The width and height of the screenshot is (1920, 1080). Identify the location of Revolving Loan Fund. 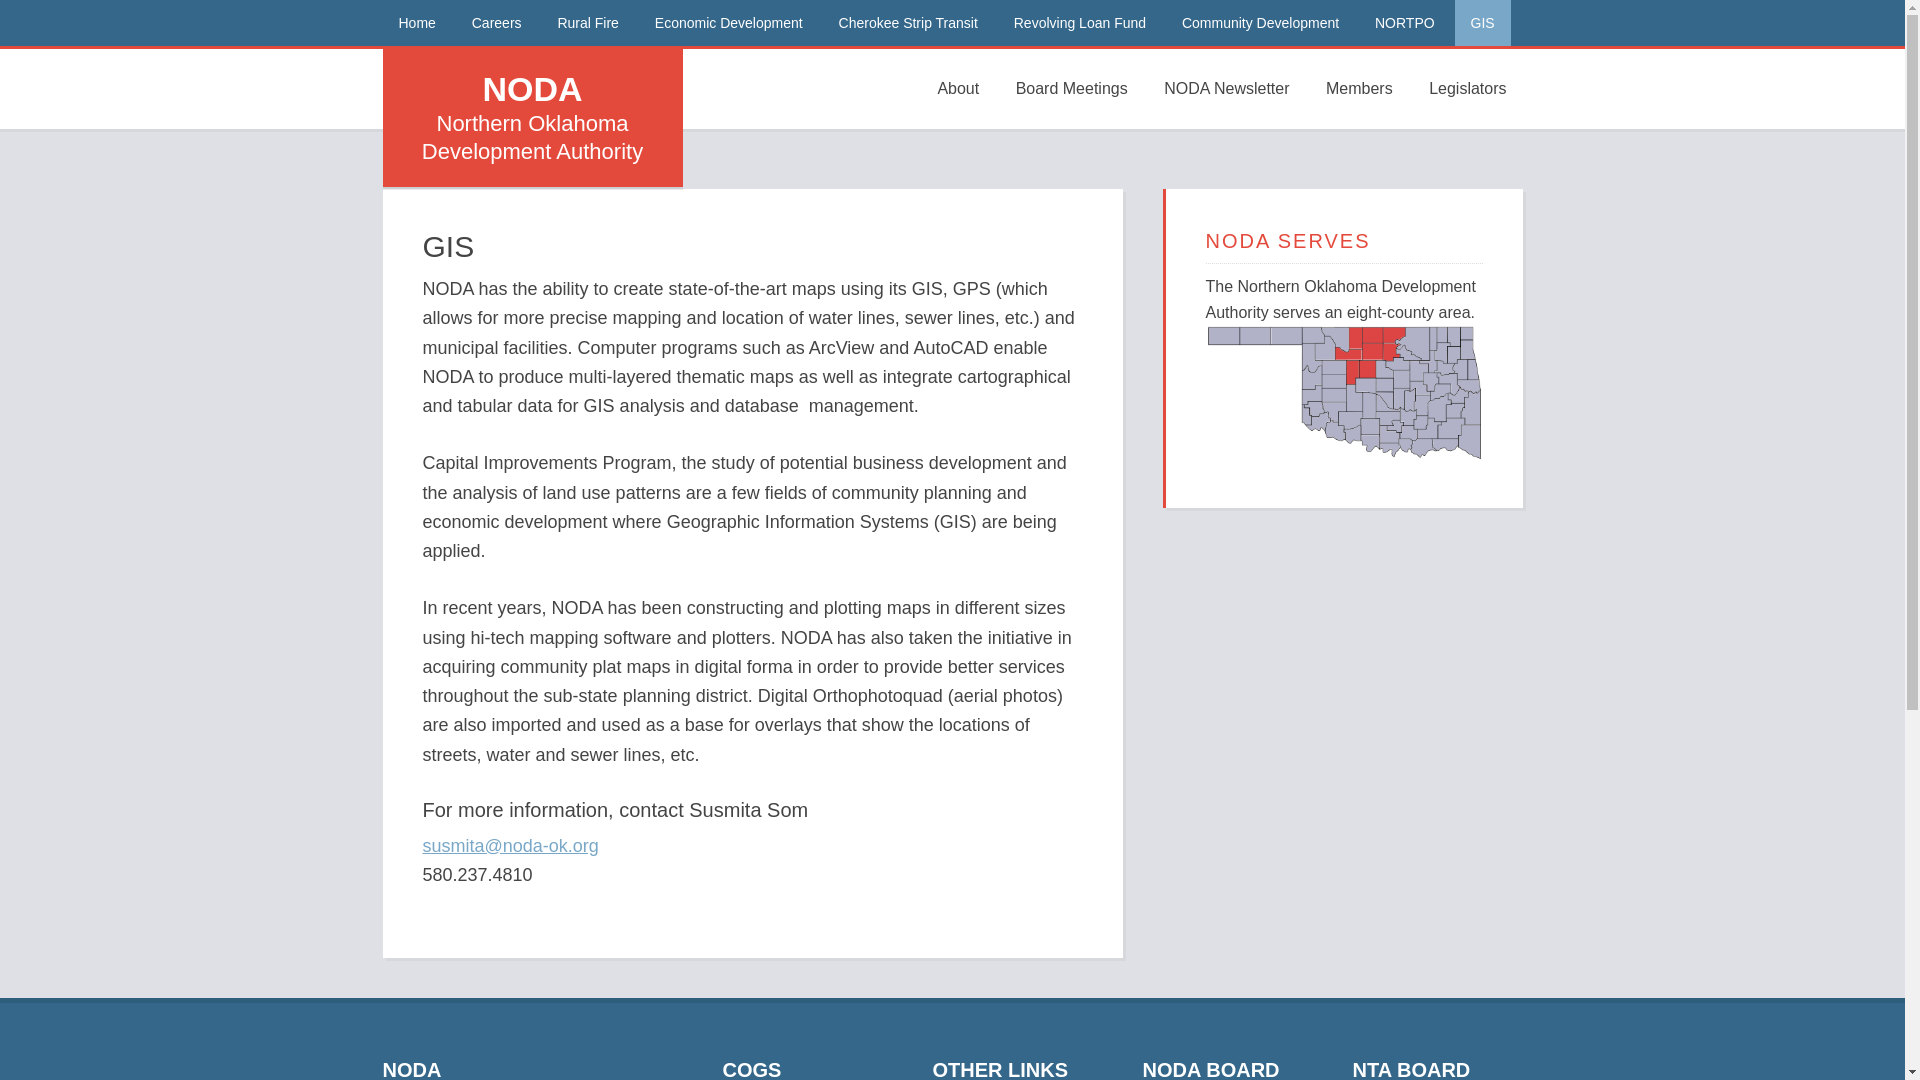
(1080, 23).